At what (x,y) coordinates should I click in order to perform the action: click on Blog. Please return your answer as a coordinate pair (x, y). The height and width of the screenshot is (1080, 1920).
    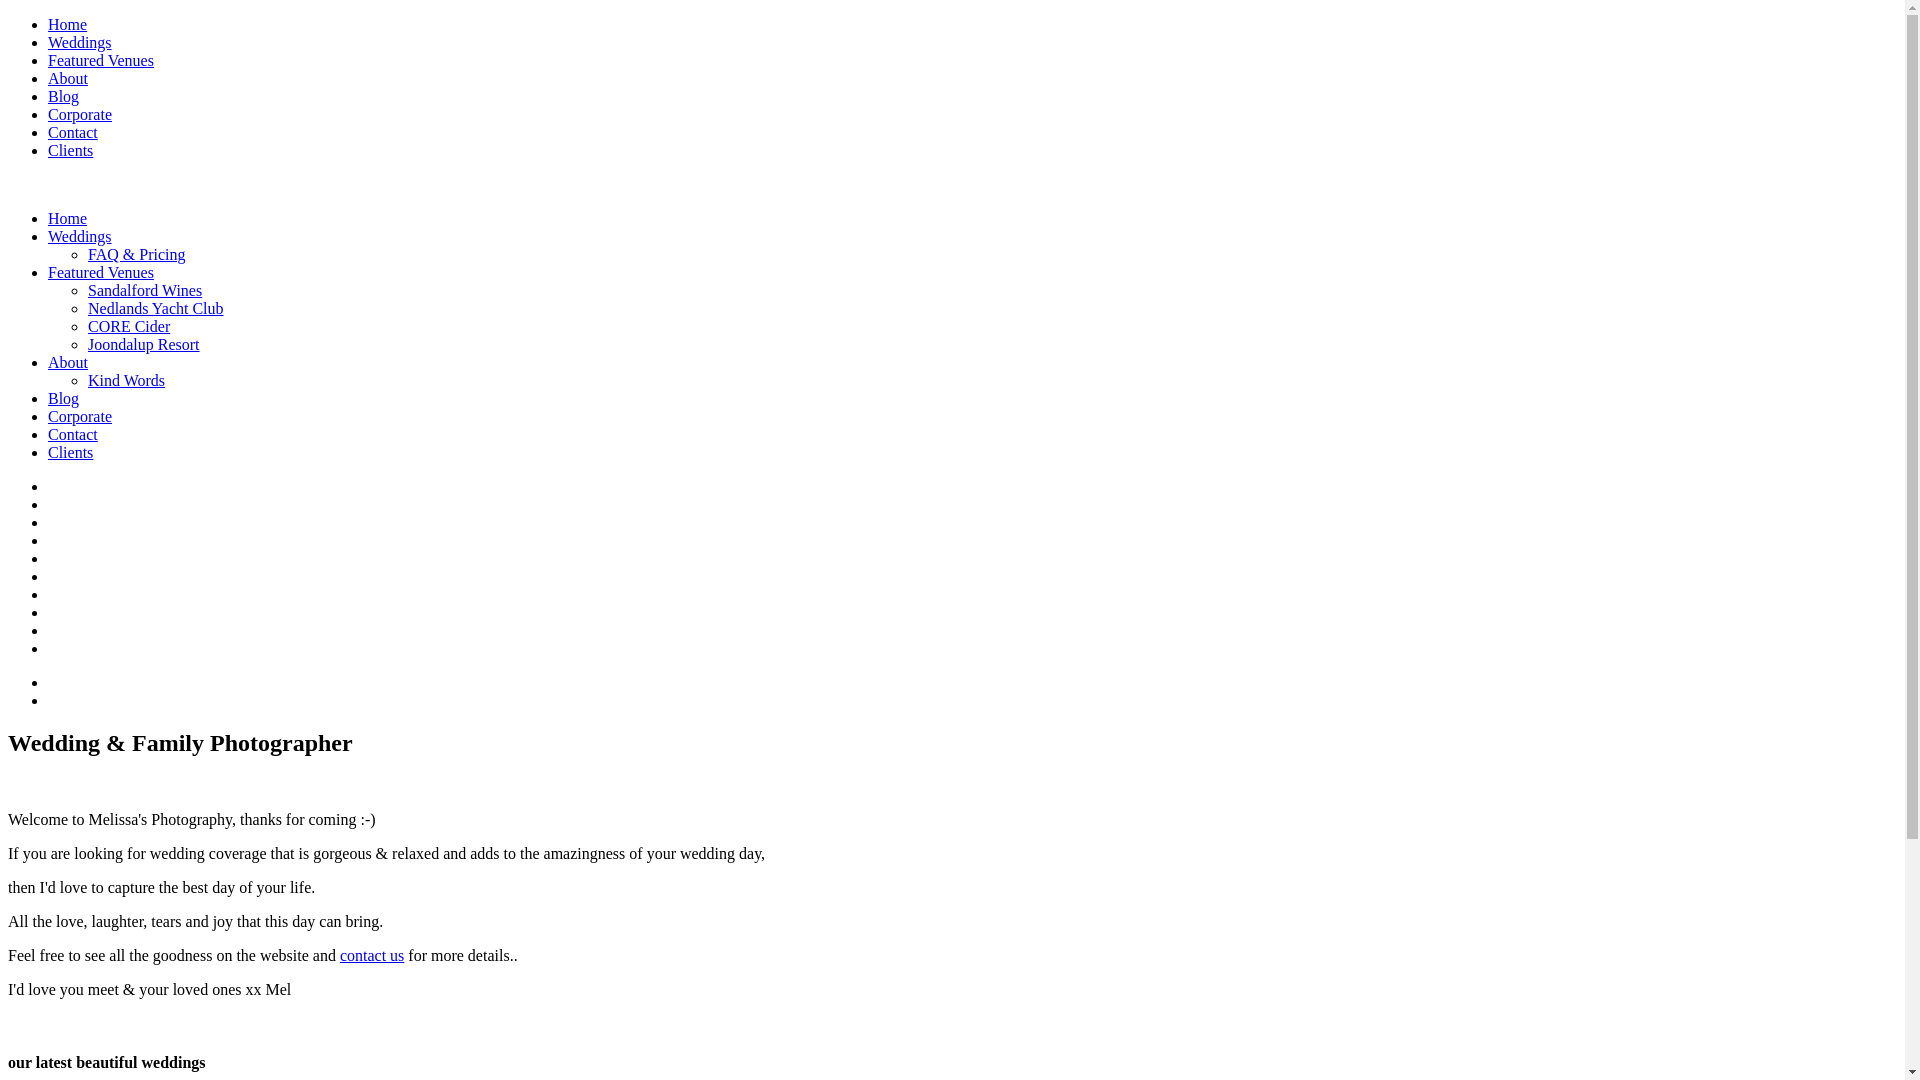
    Looking at the image, I should click on (64, 398).